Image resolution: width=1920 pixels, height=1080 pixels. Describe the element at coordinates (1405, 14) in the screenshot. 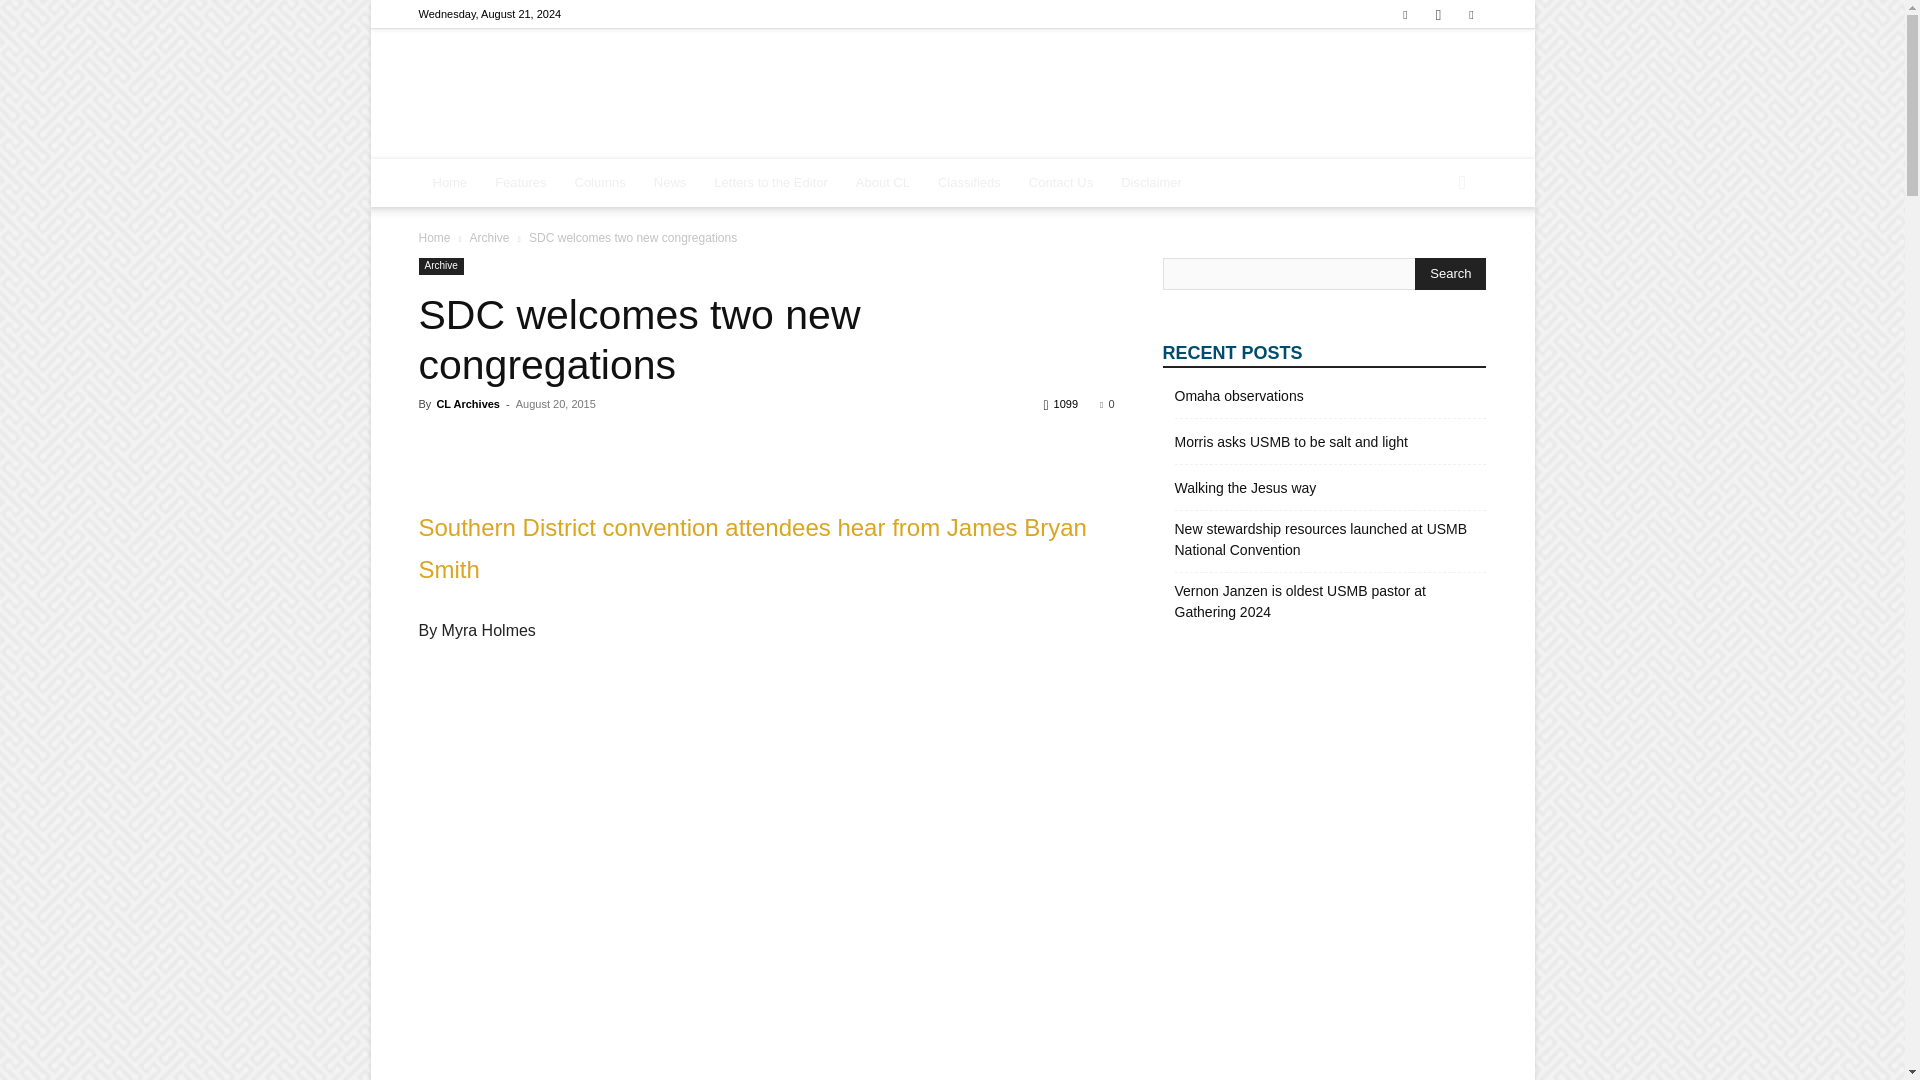

I see `Facebook` at that location.